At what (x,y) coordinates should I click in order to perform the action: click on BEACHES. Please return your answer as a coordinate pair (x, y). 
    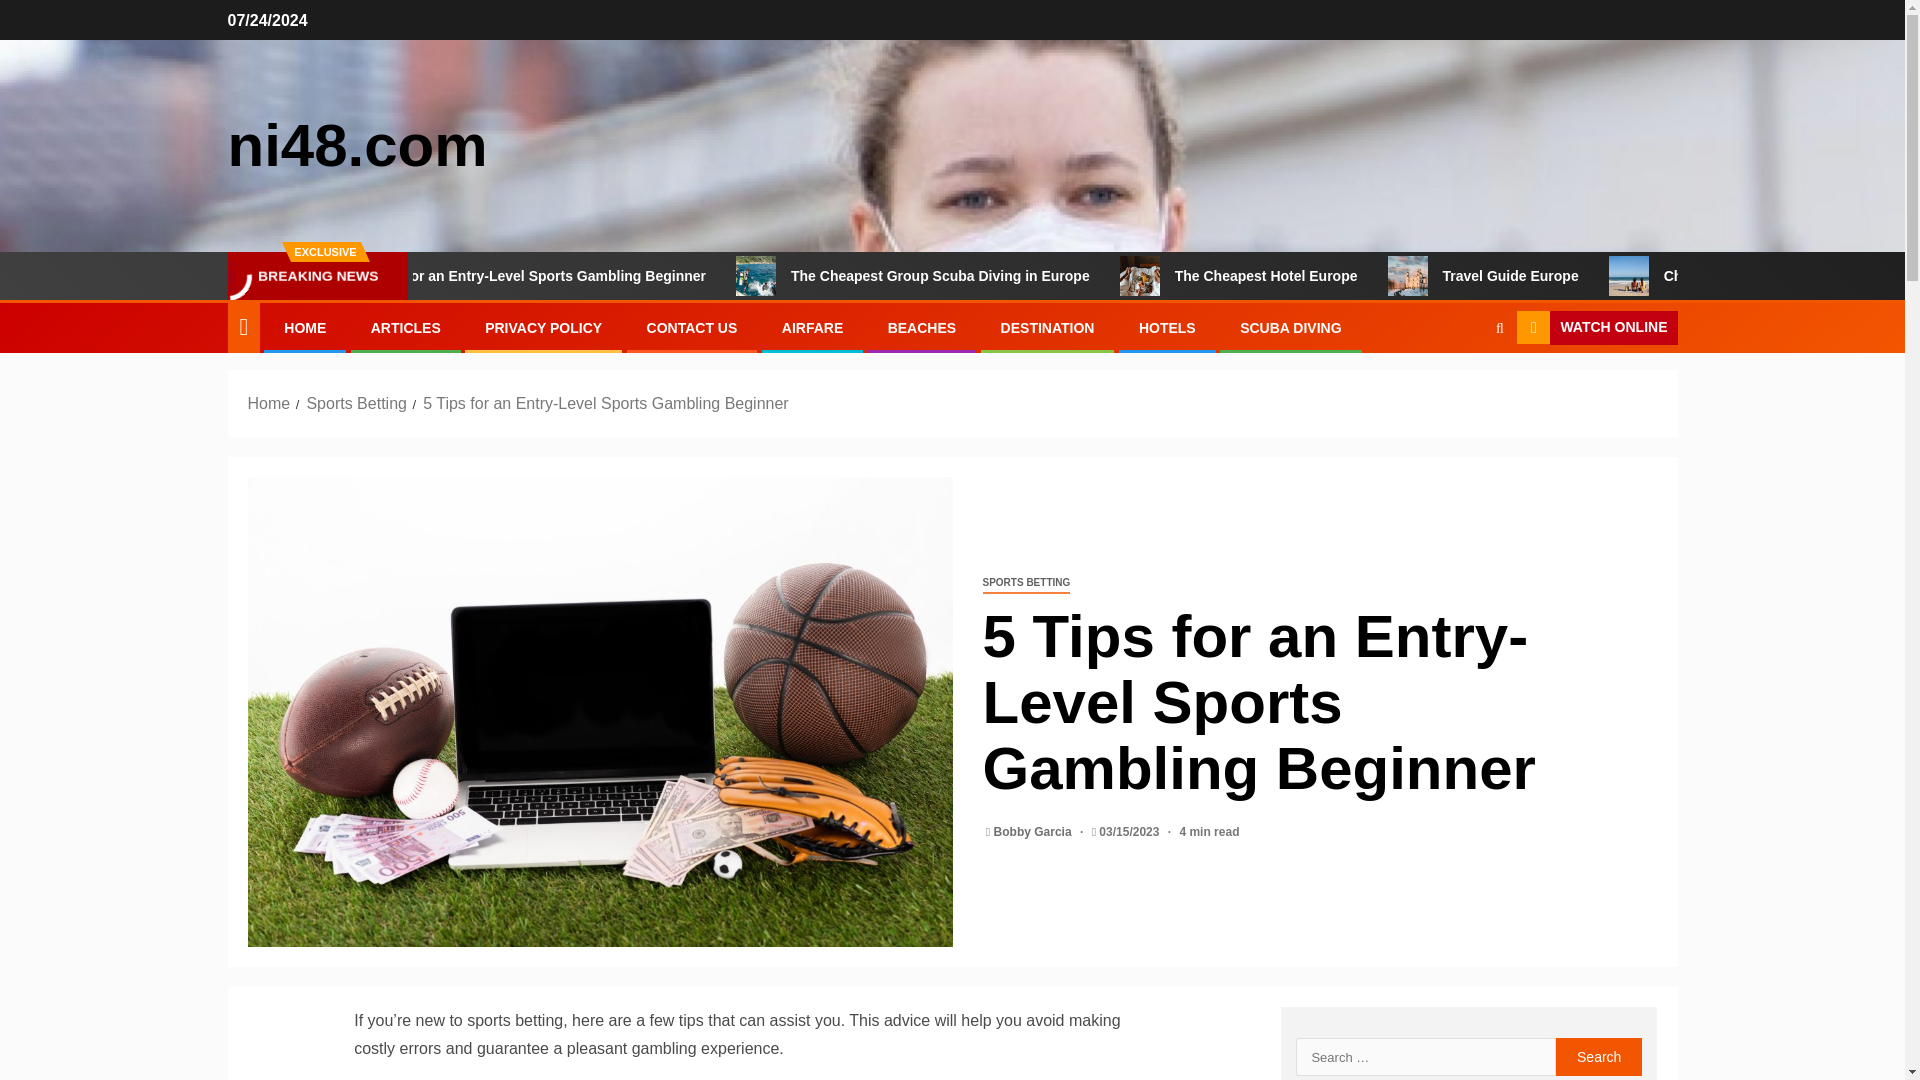
    Looking at the image, I should click on (922, 327).